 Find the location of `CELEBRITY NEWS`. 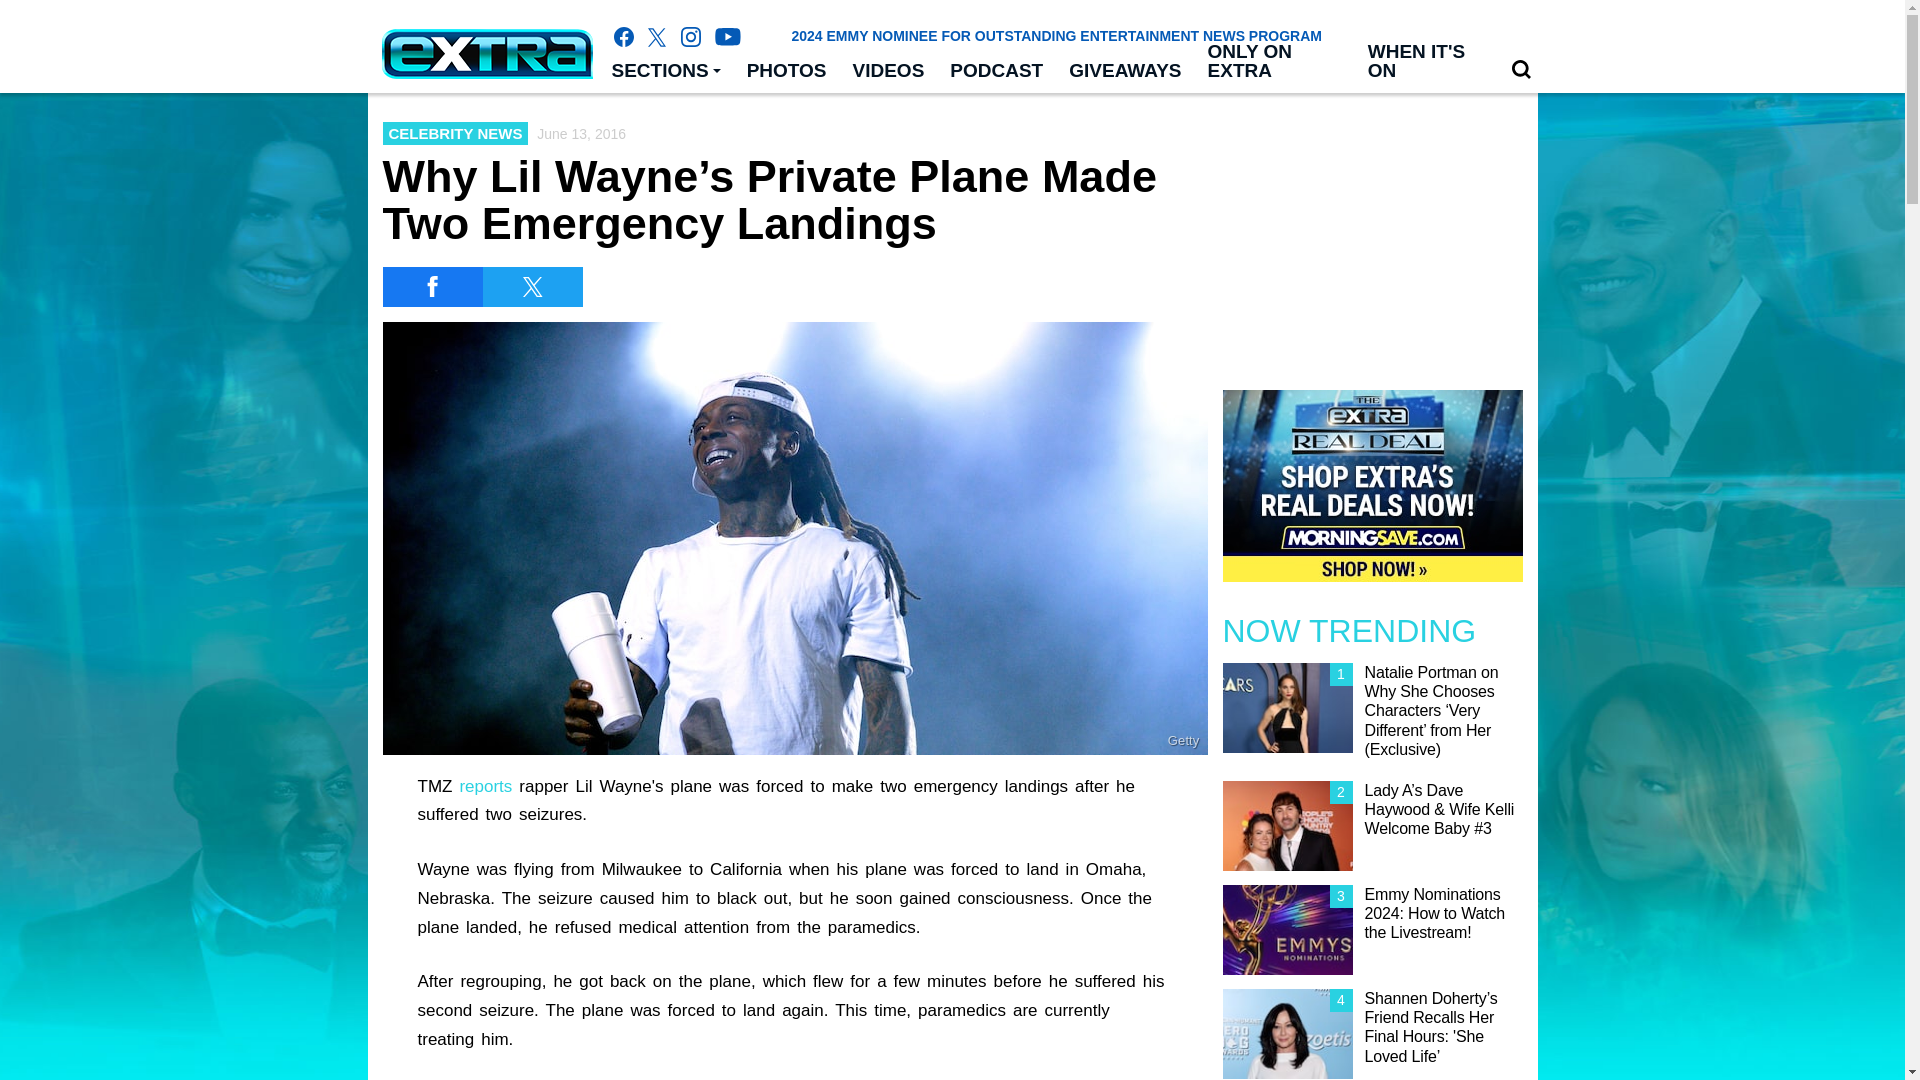

CELEBRITY NEWS is located at coordinates (455, 133).